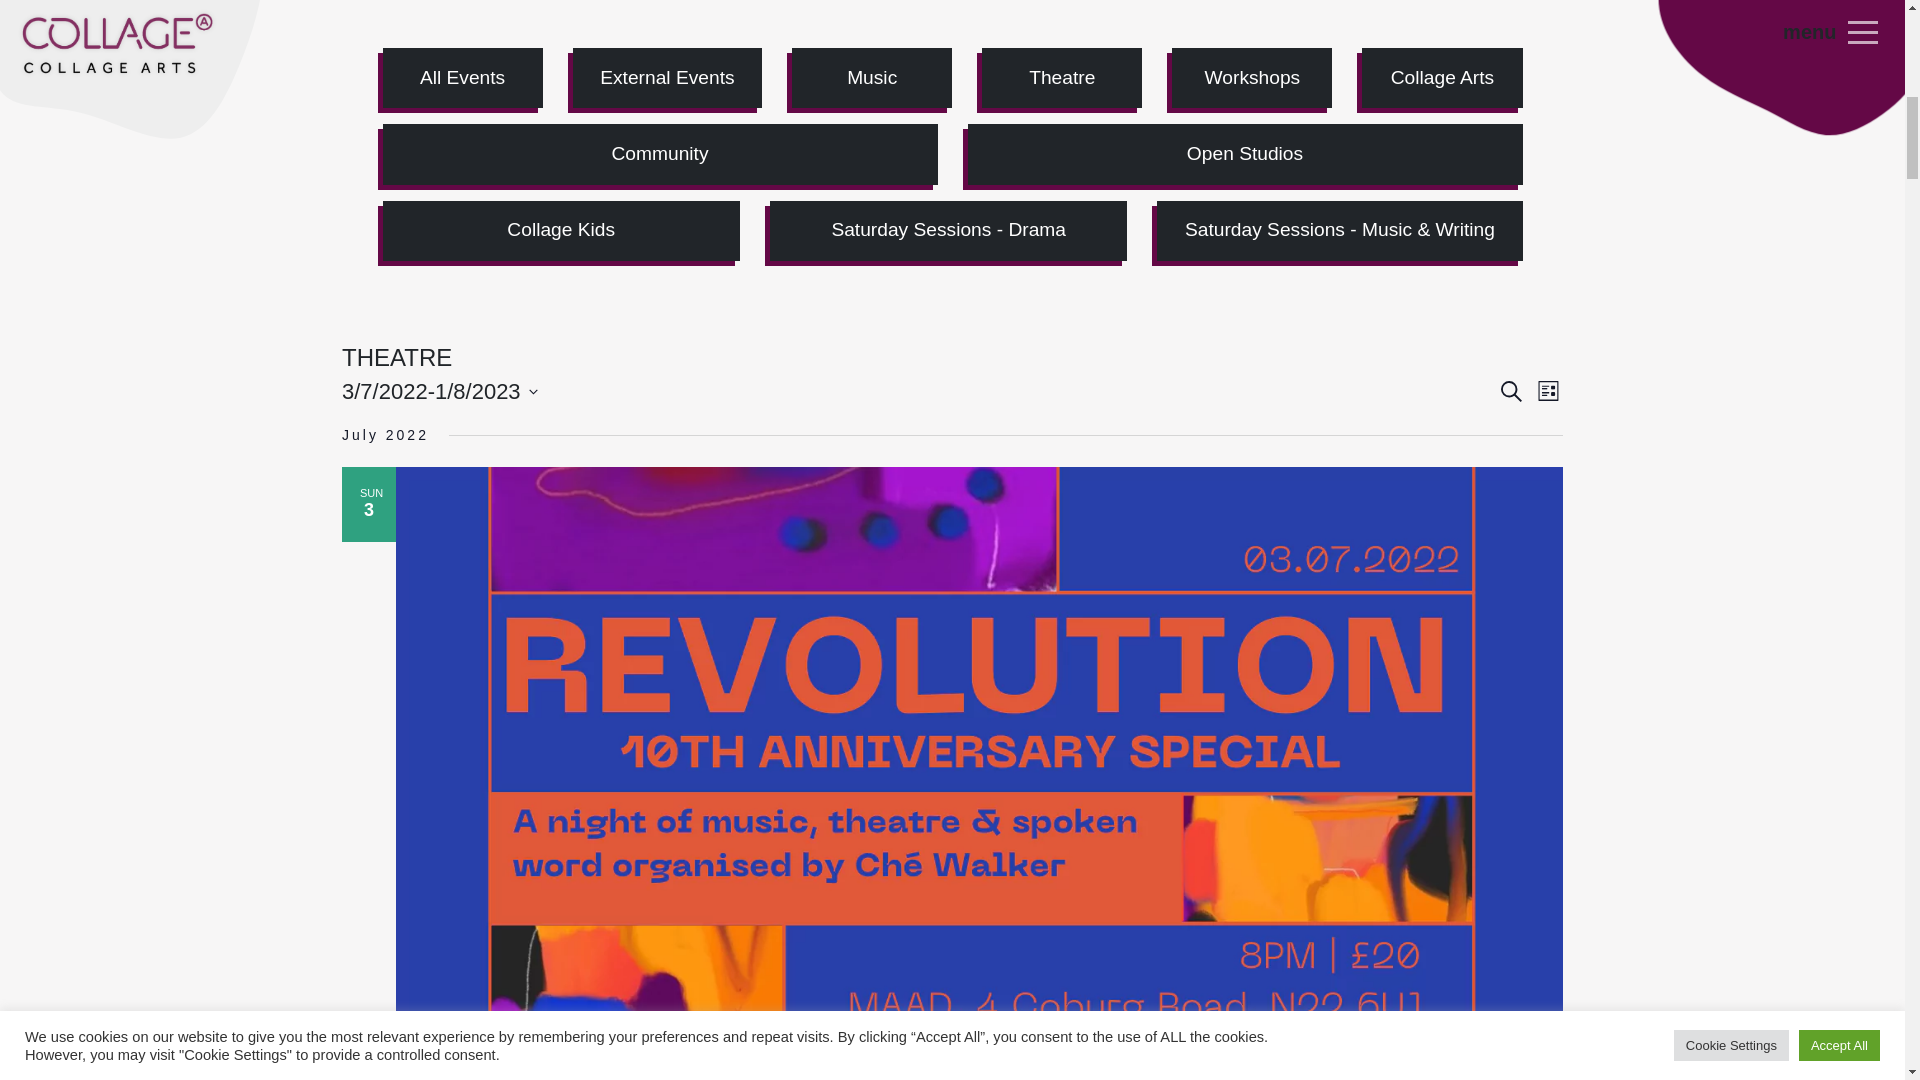  I want to click on Workshops, so click(1252, 78).